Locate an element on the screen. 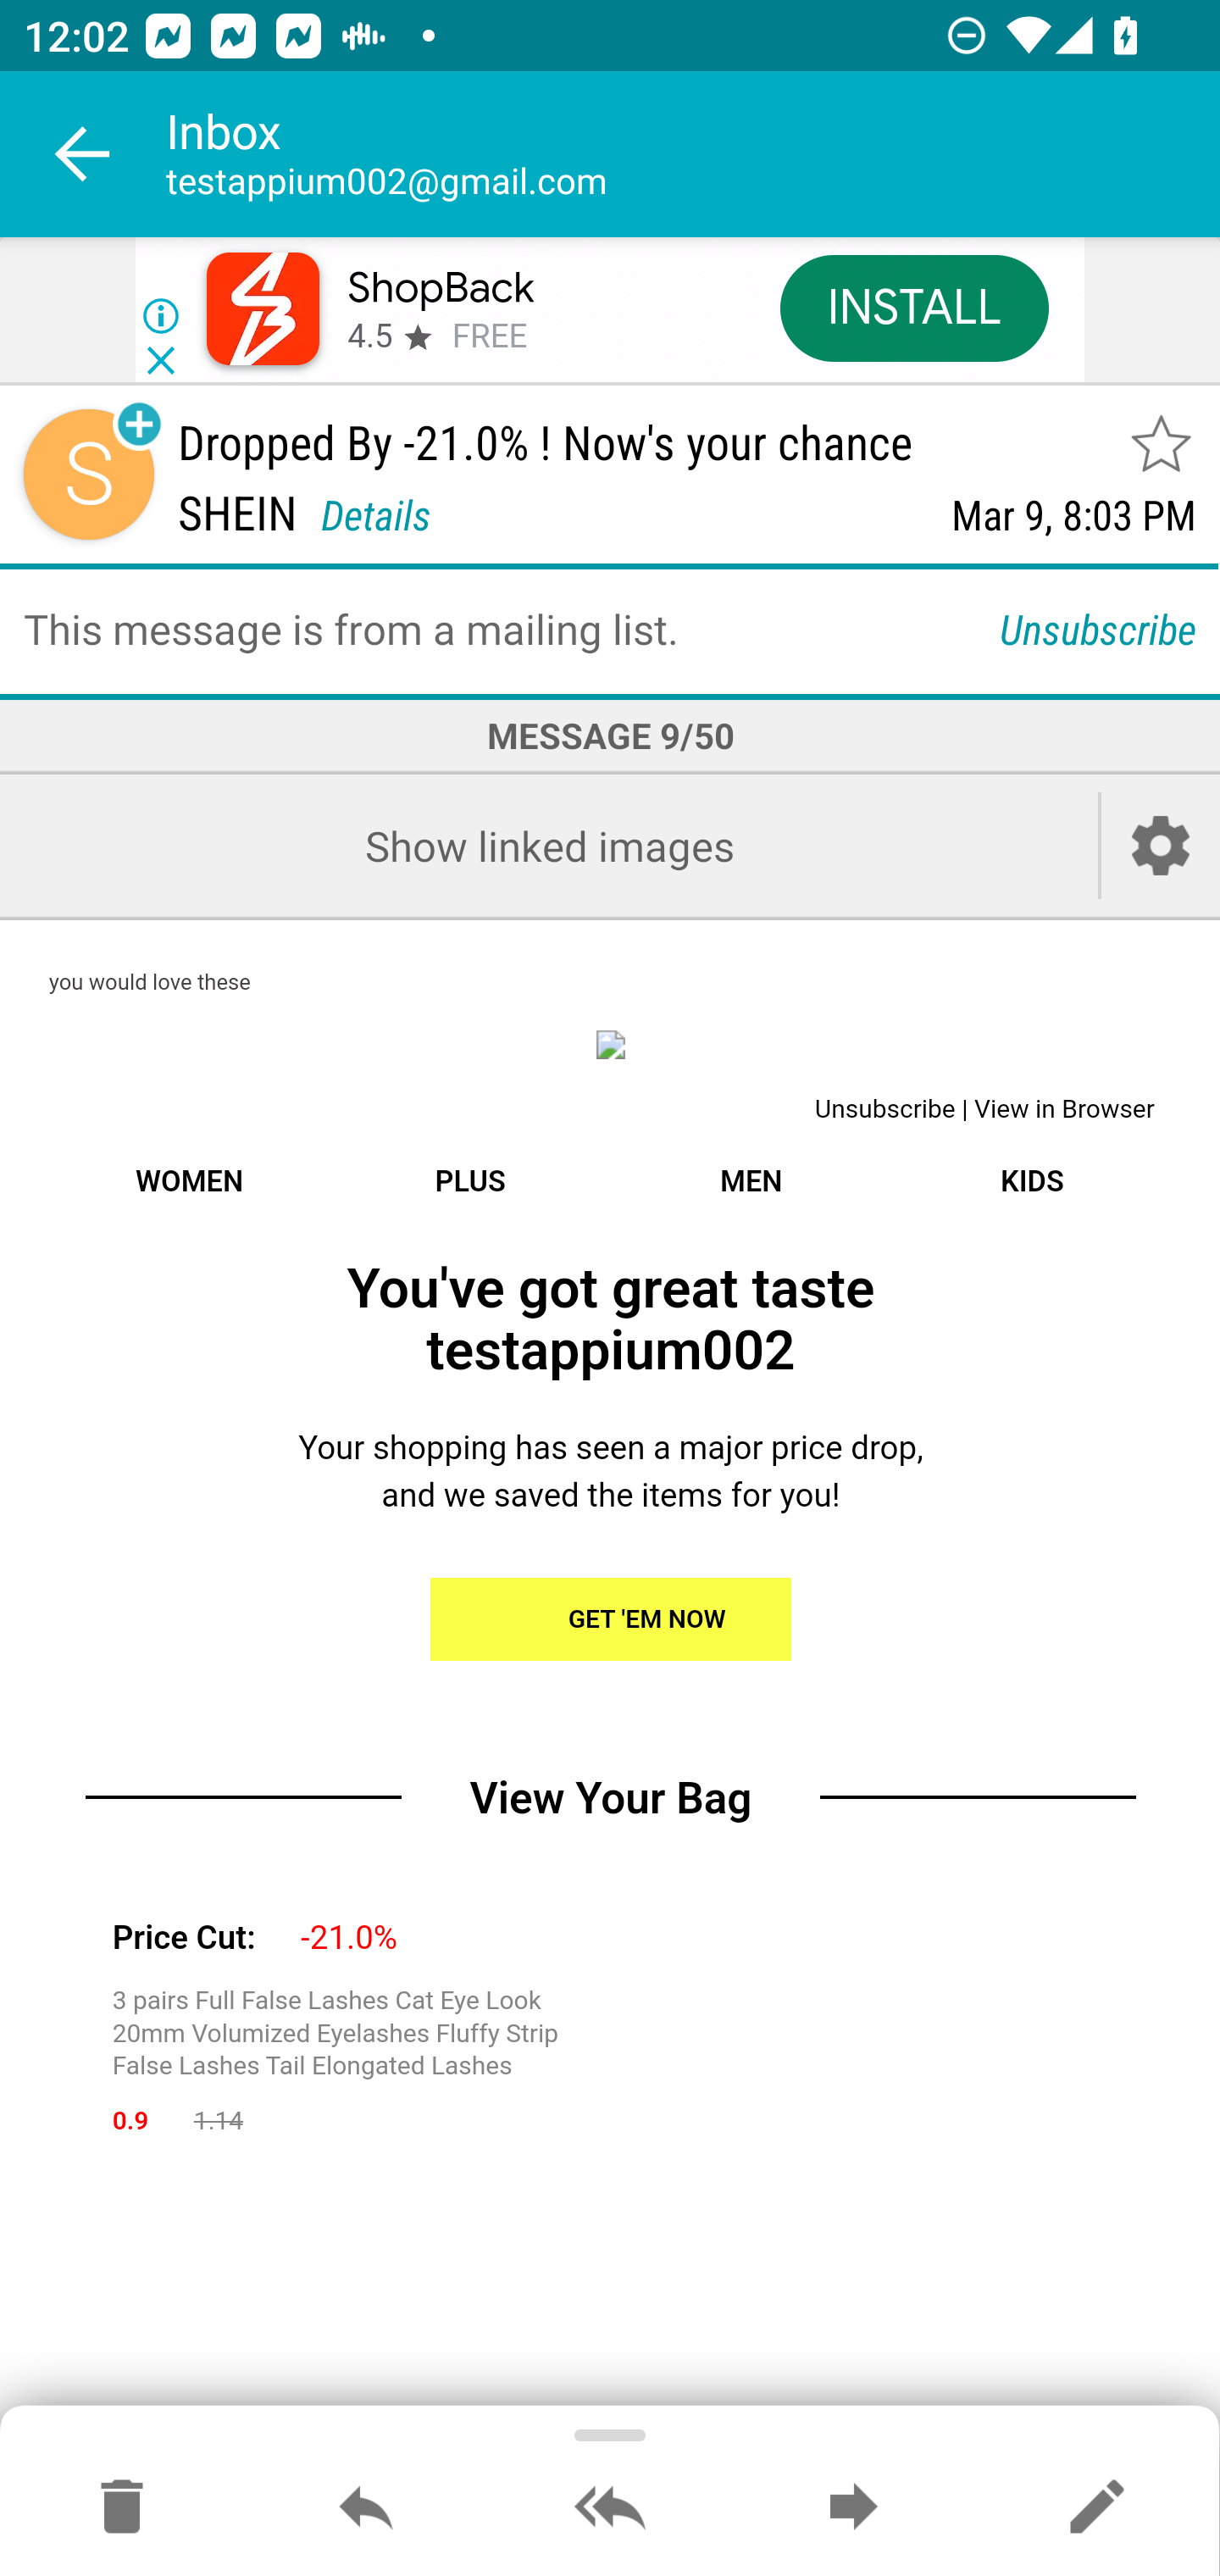 The width and height of the screenshot is (1220, 2576). 0.9 is located at coordinates (130, 2121).